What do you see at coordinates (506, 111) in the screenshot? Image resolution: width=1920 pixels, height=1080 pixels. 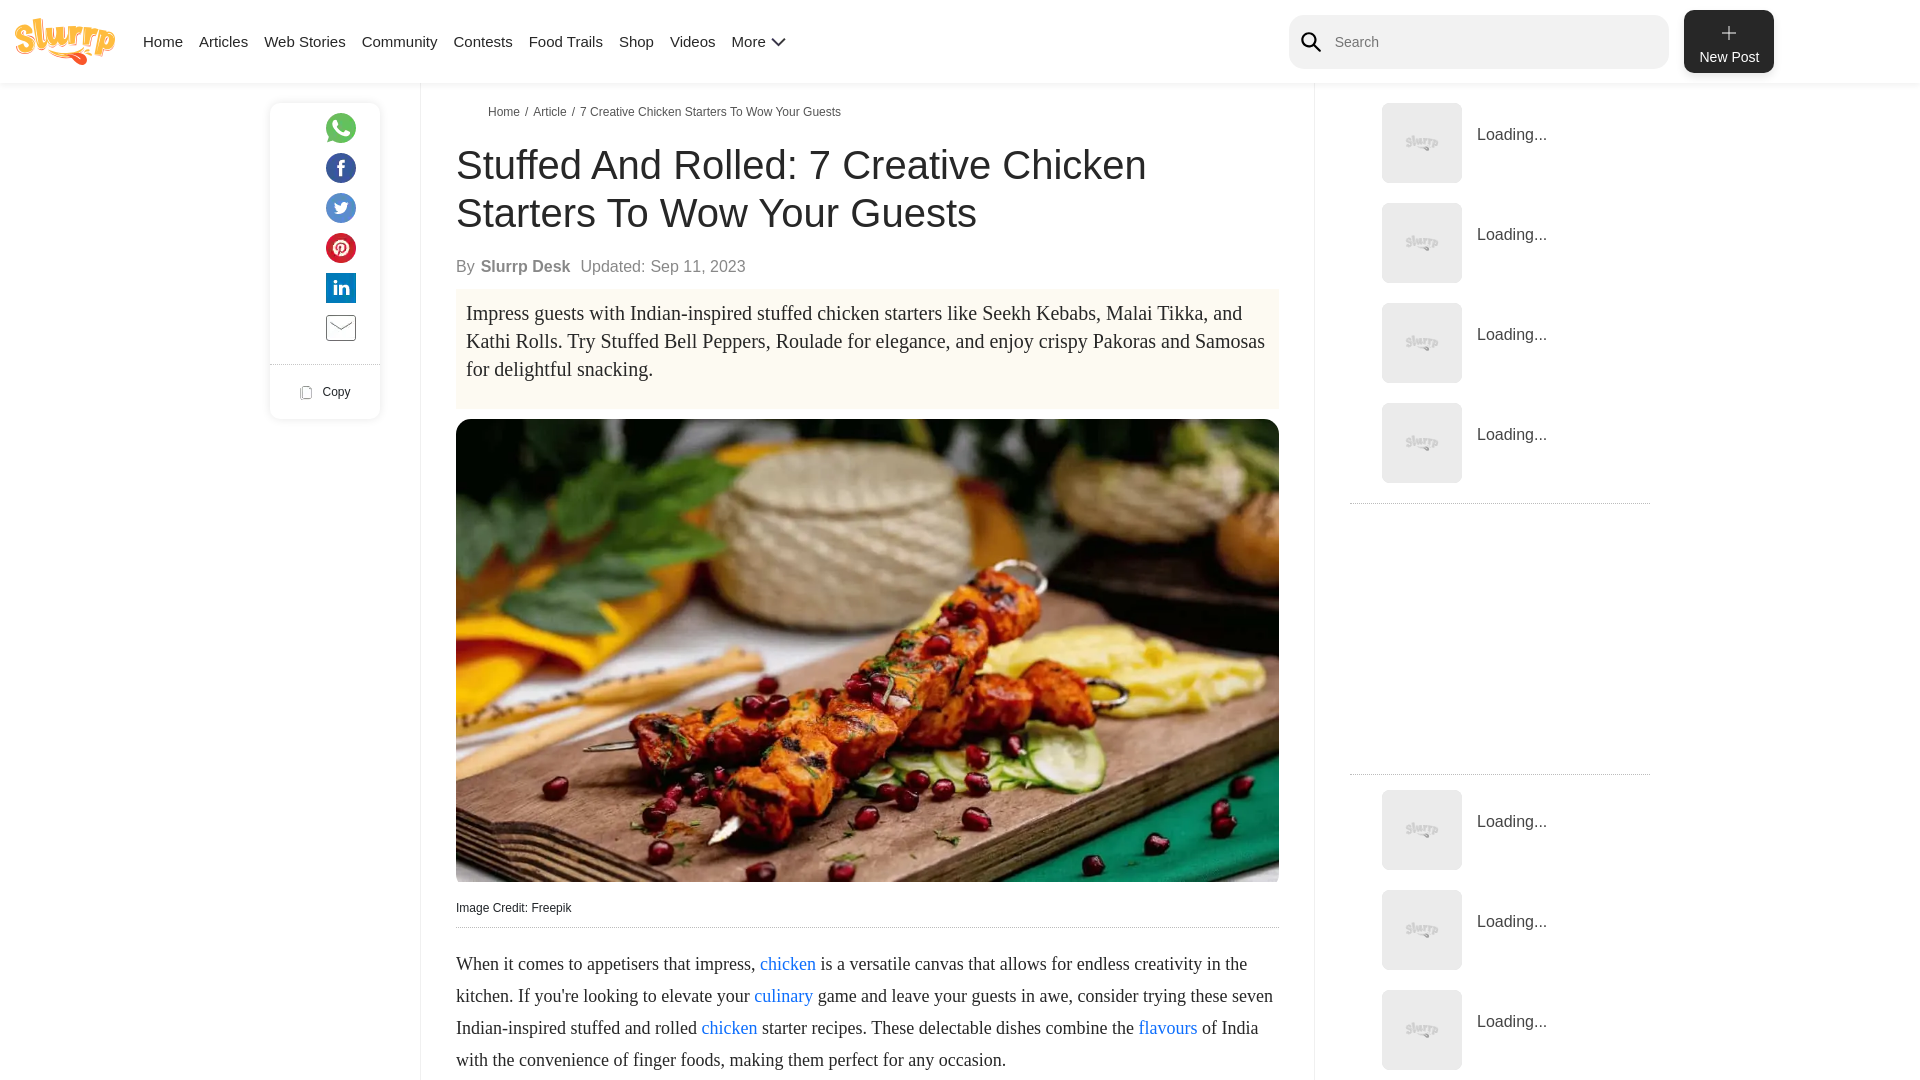 I see `Home` at bounding box center [506, 111].